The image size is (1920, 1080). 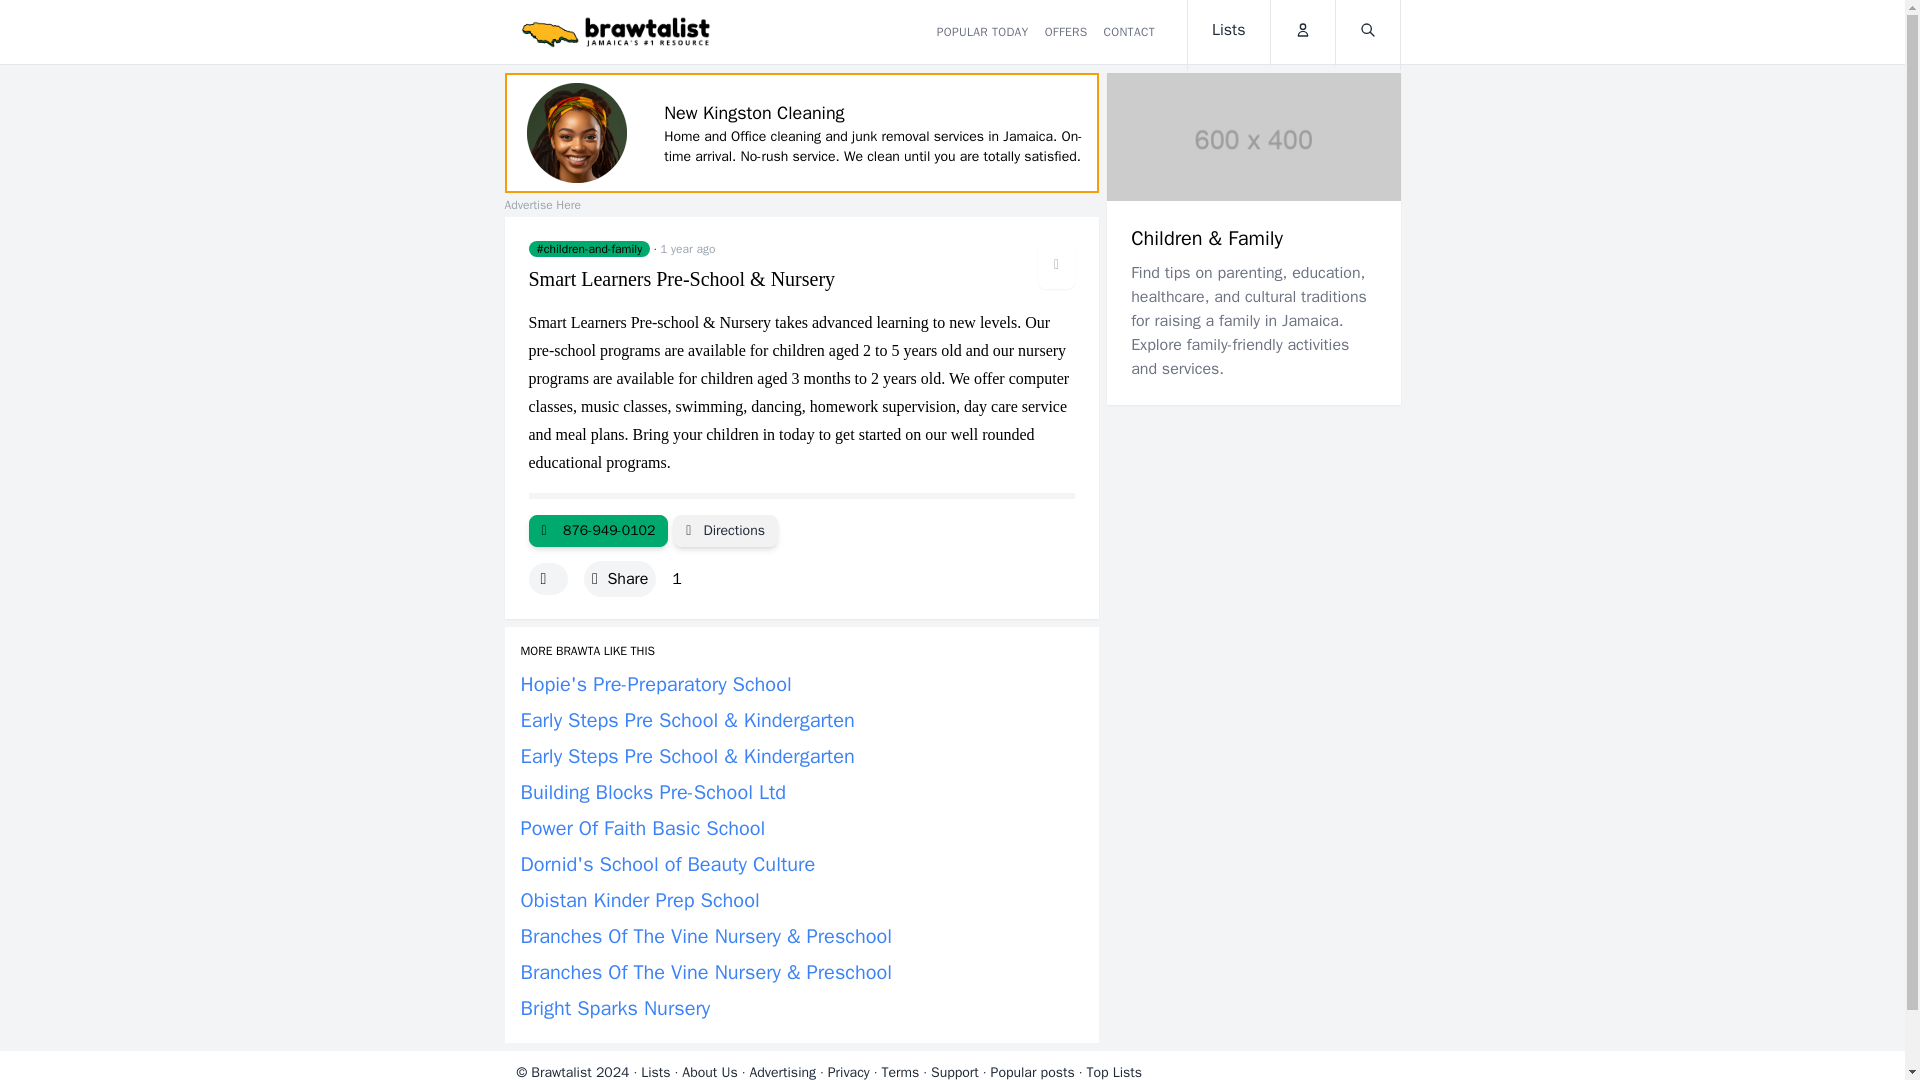 I want to click on Lists, so click(x=1228, y=35).